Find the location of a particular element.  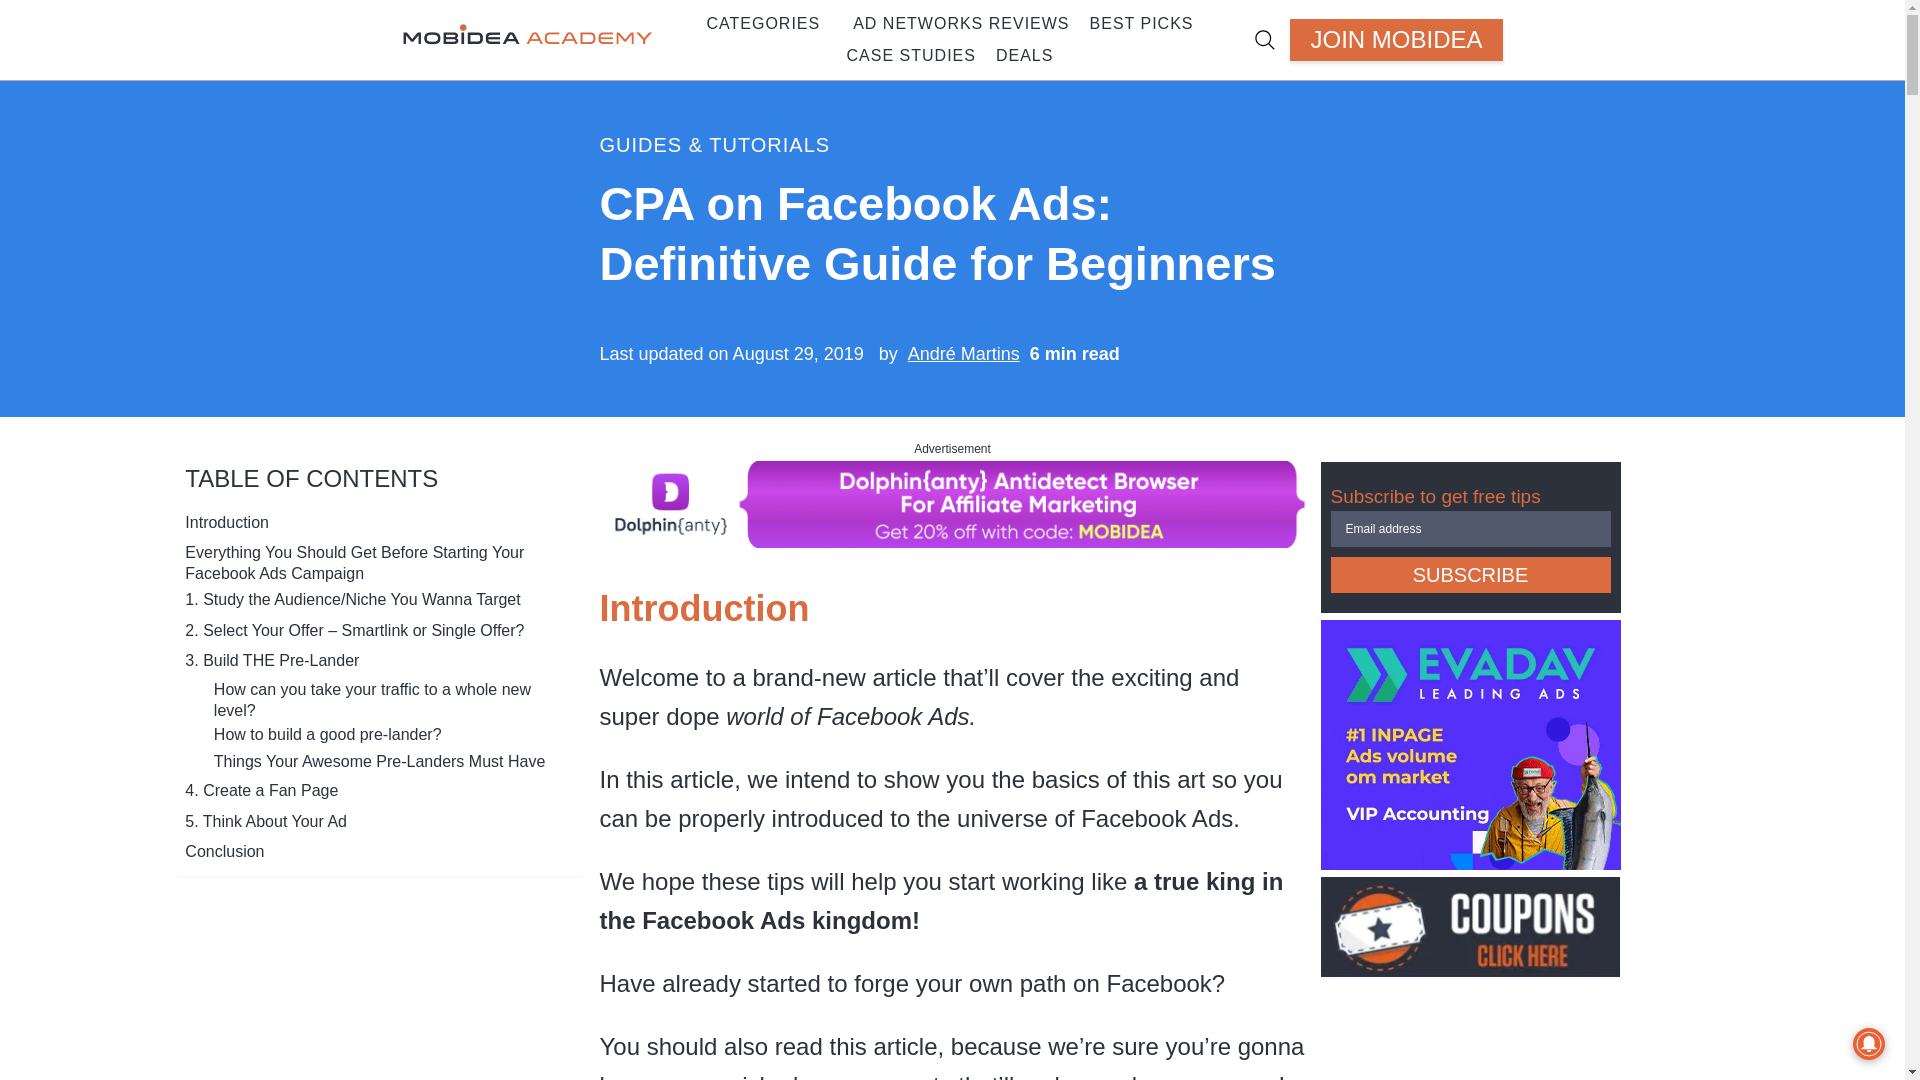

AD NETWORKS REVIEWS is located at coordinates (960, 23).